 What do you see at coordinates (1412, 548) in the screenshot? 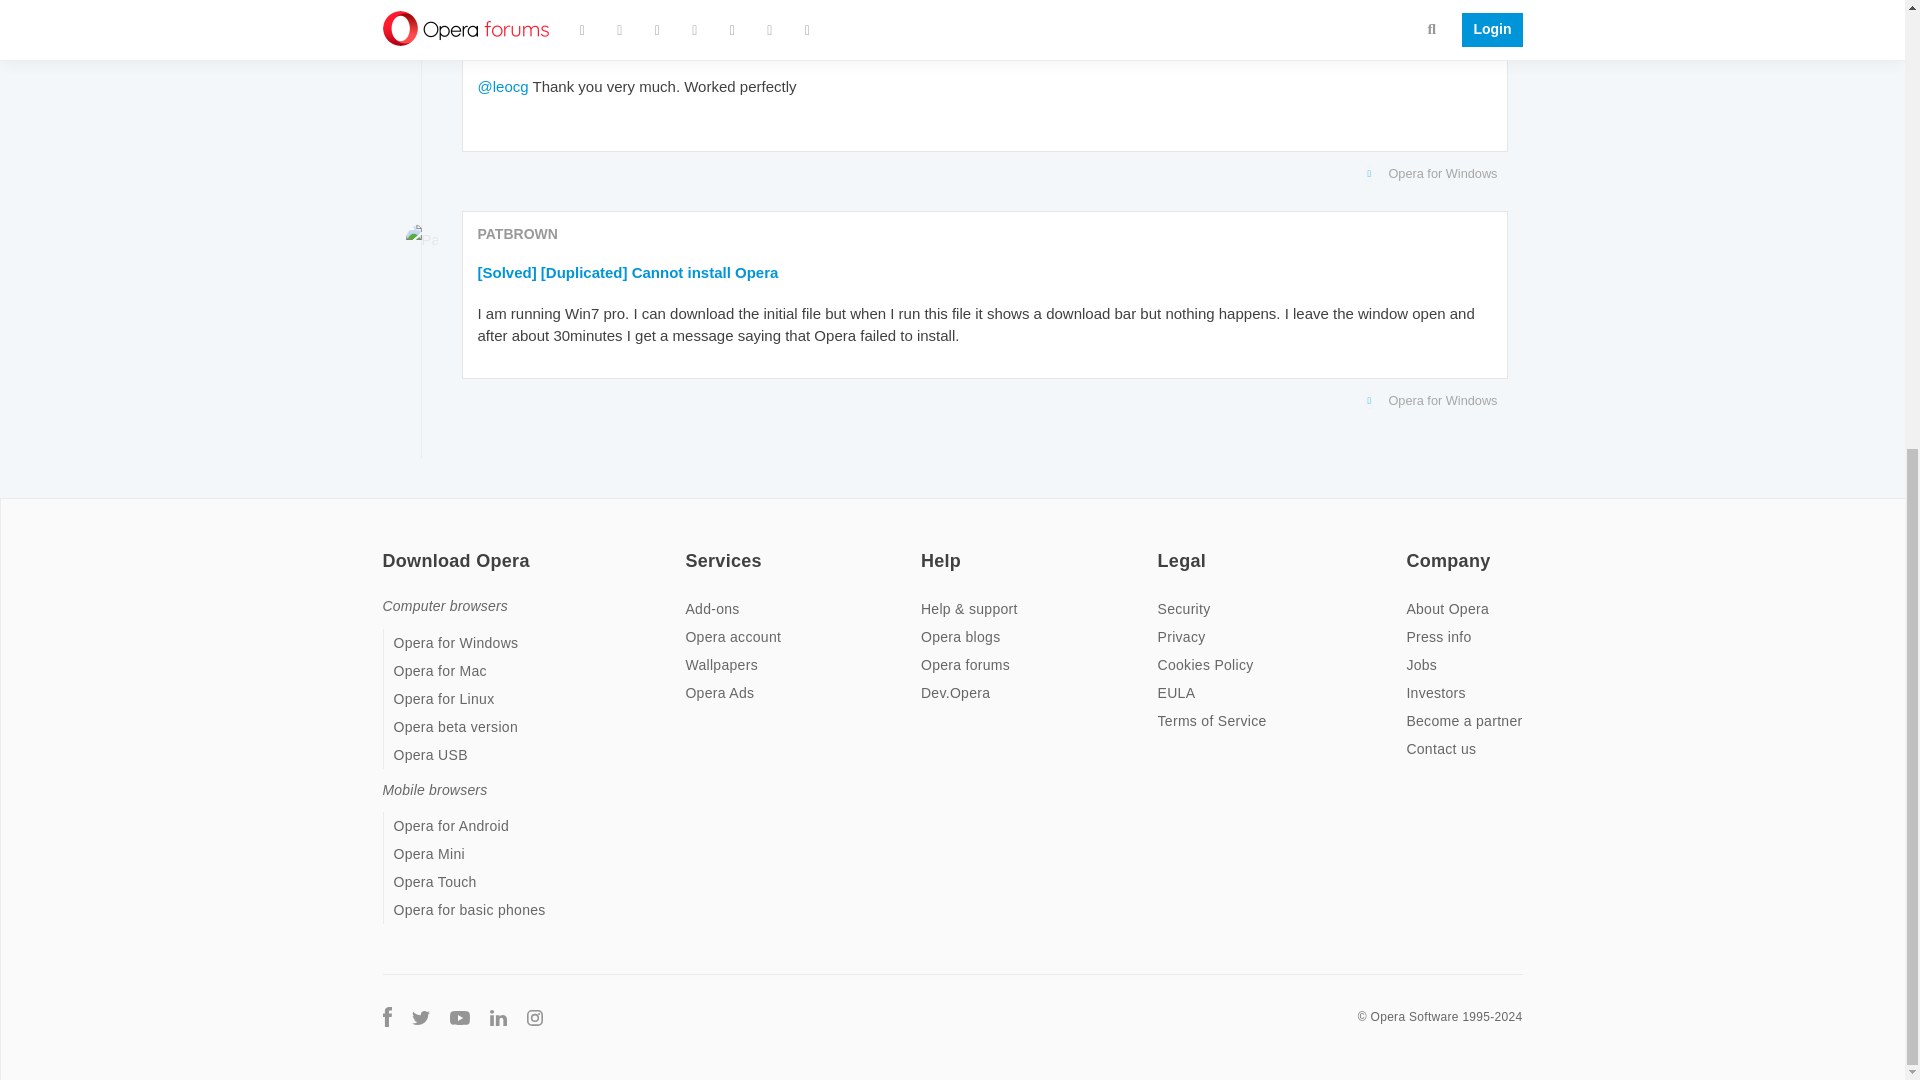
I see `on` at bounding box center [1412, 548].